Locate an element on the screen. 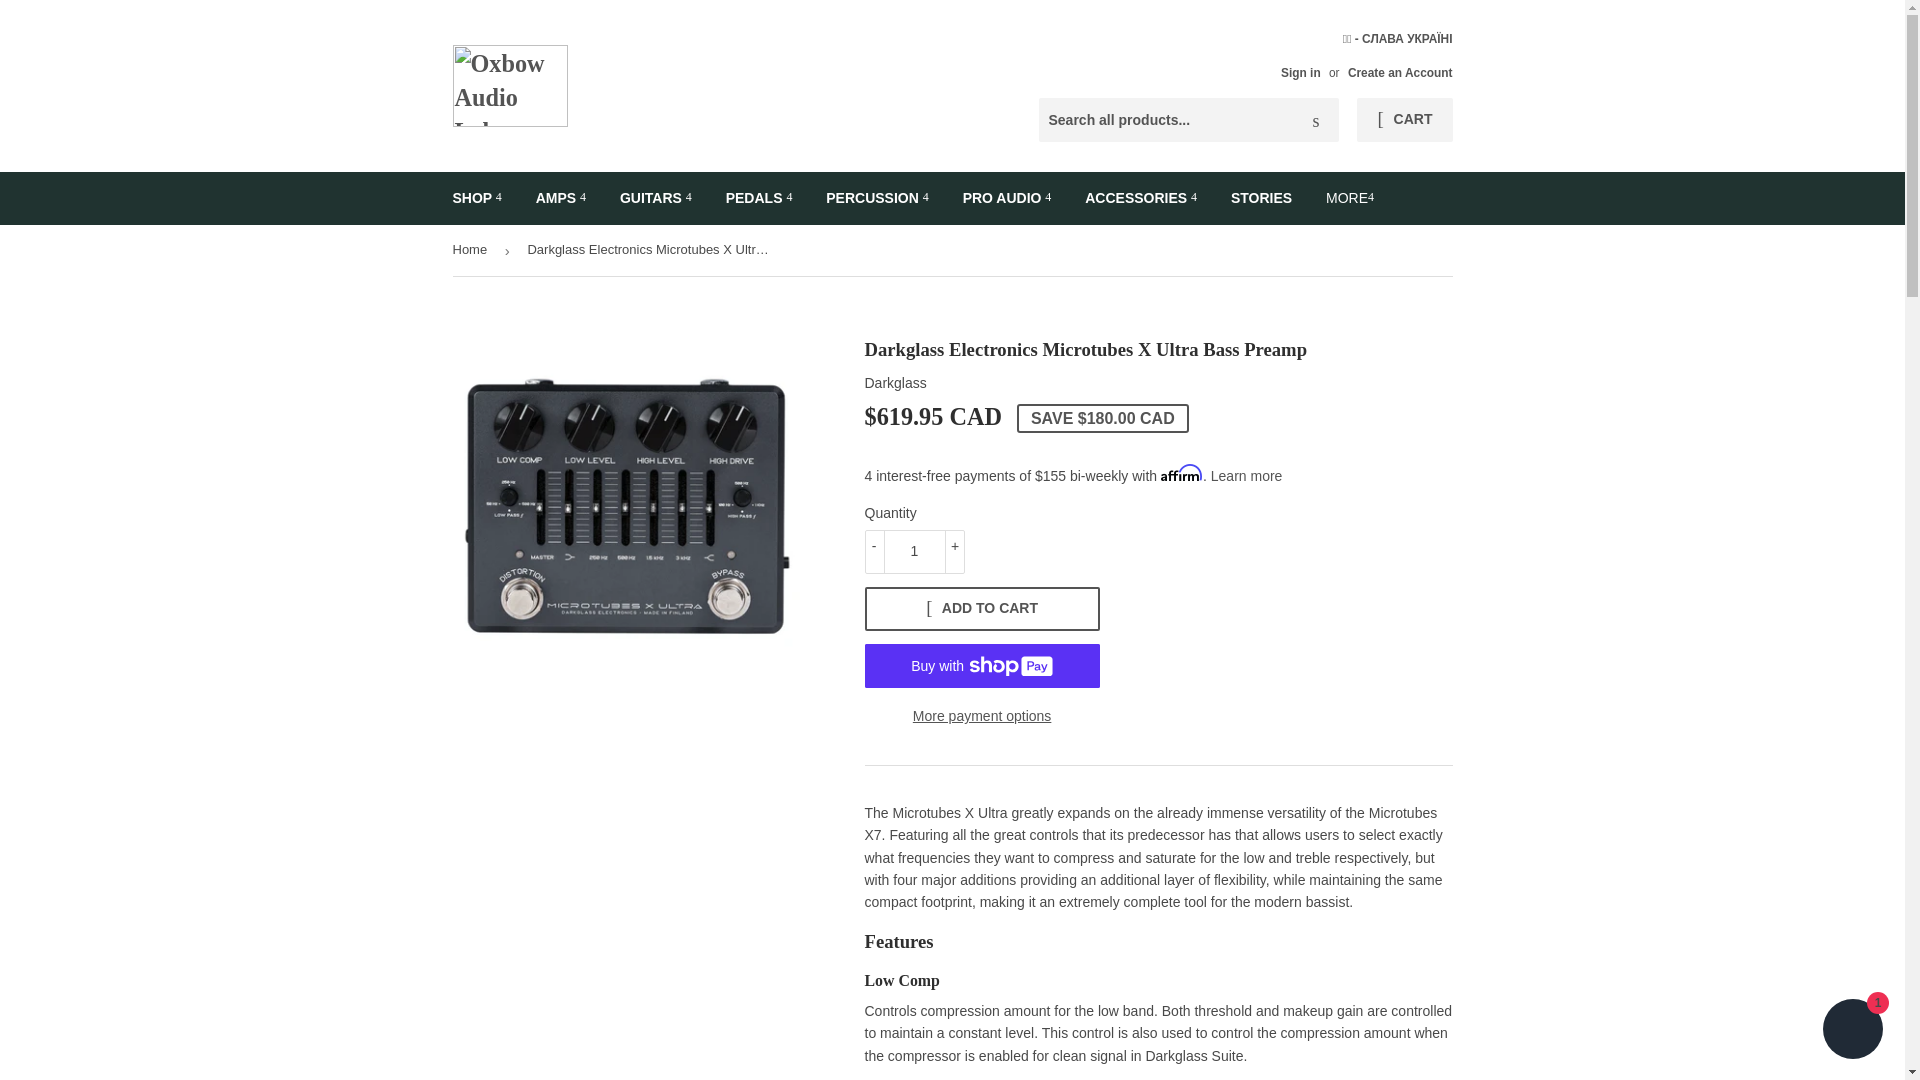  Search is located at coordinates (1316, 120).